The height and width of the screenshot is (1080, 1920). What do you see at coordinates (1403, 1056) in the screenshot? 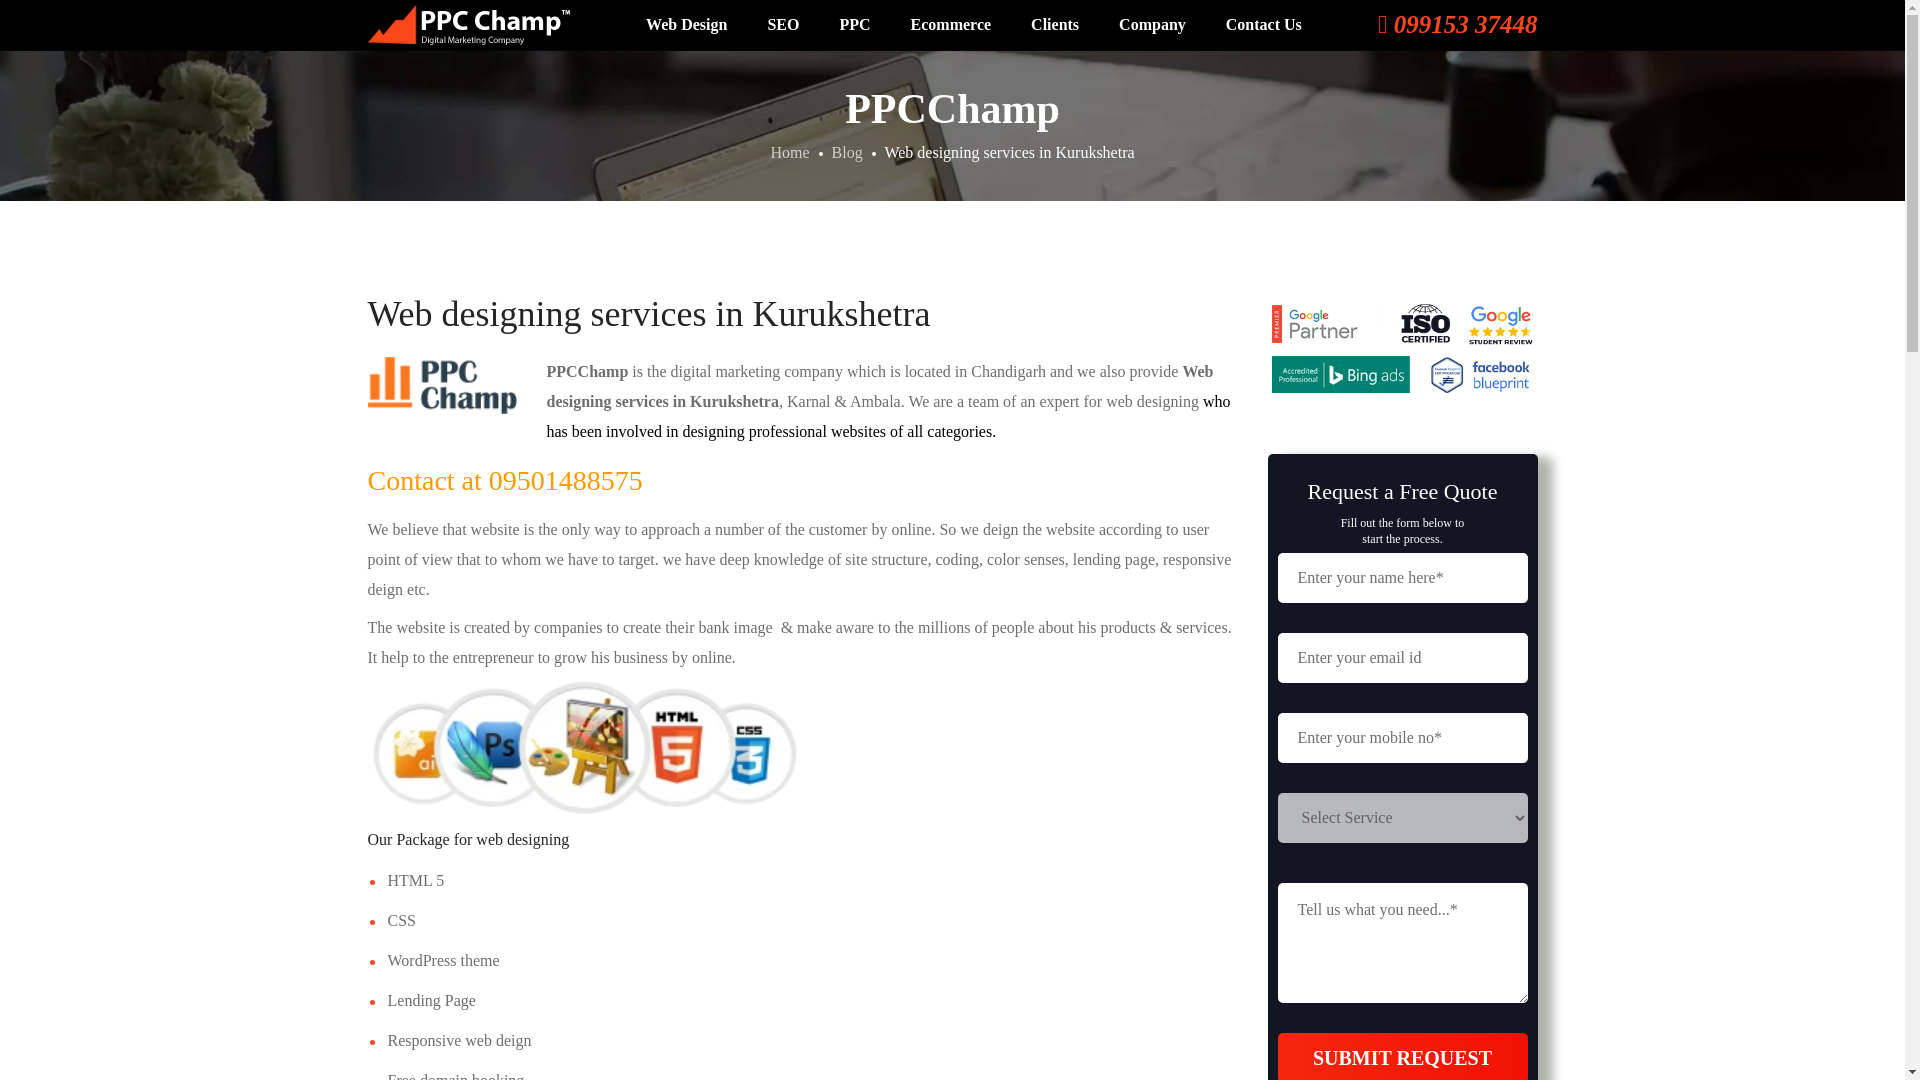
I see `Submit Request` at bounding box center [1403, 1056].